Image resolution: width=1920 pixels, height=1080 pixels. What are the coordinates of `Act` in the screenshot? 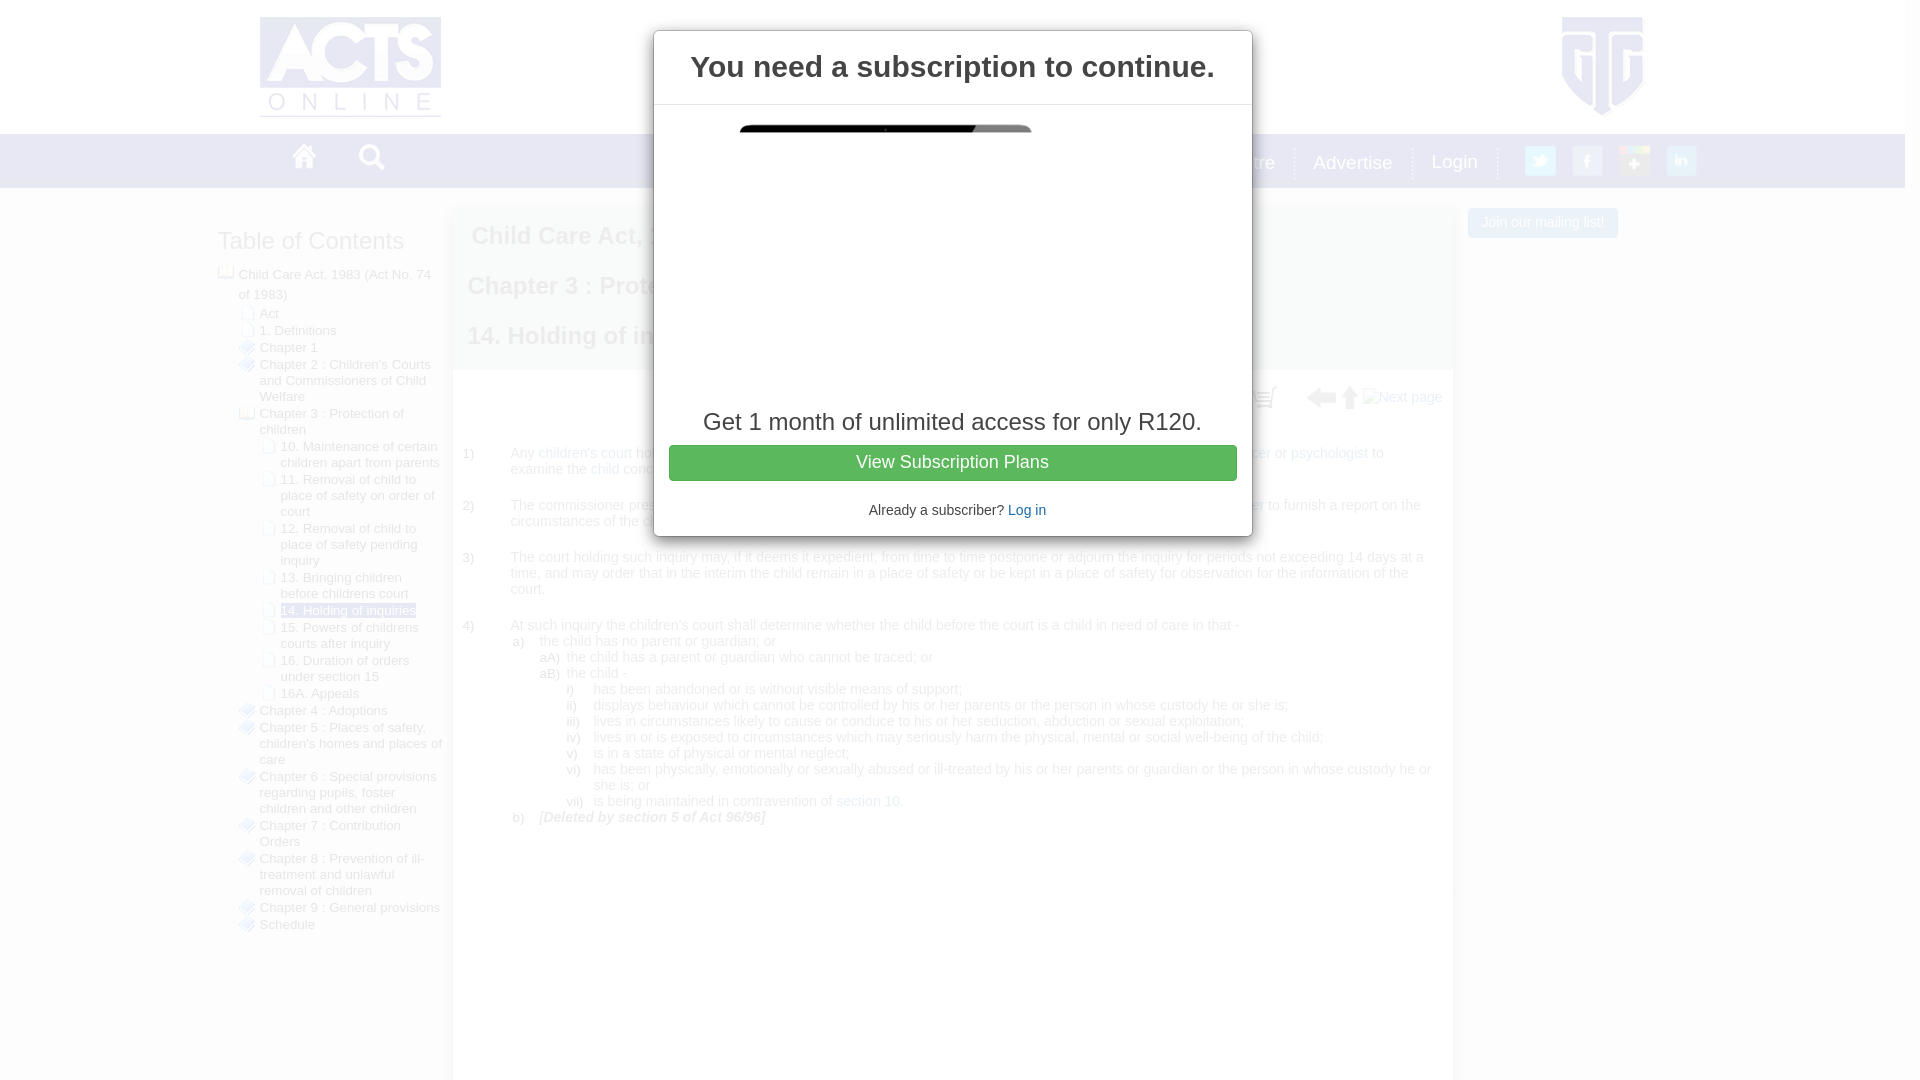 It's located at (268, 312).